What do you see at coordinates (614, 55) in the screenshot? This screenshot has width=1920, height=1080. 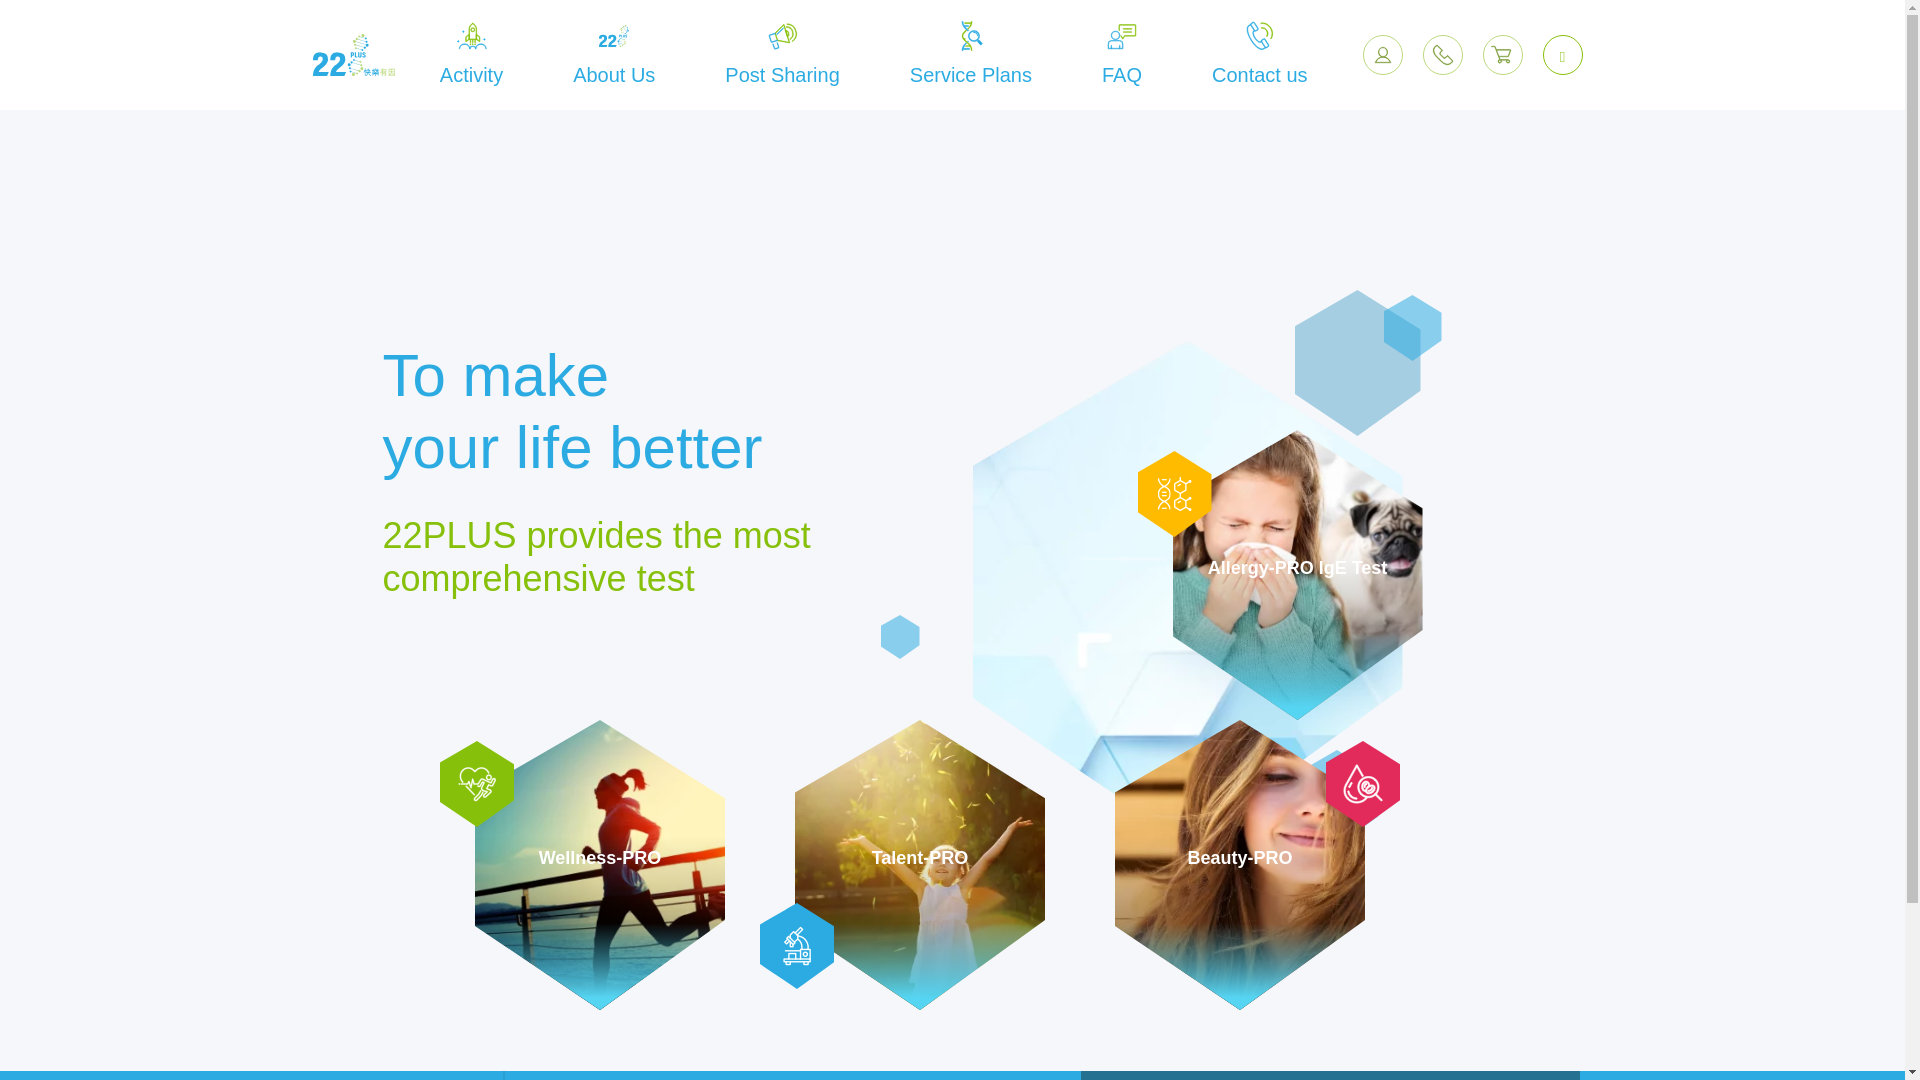 I see `About Us` at bounding box center [614, 55].